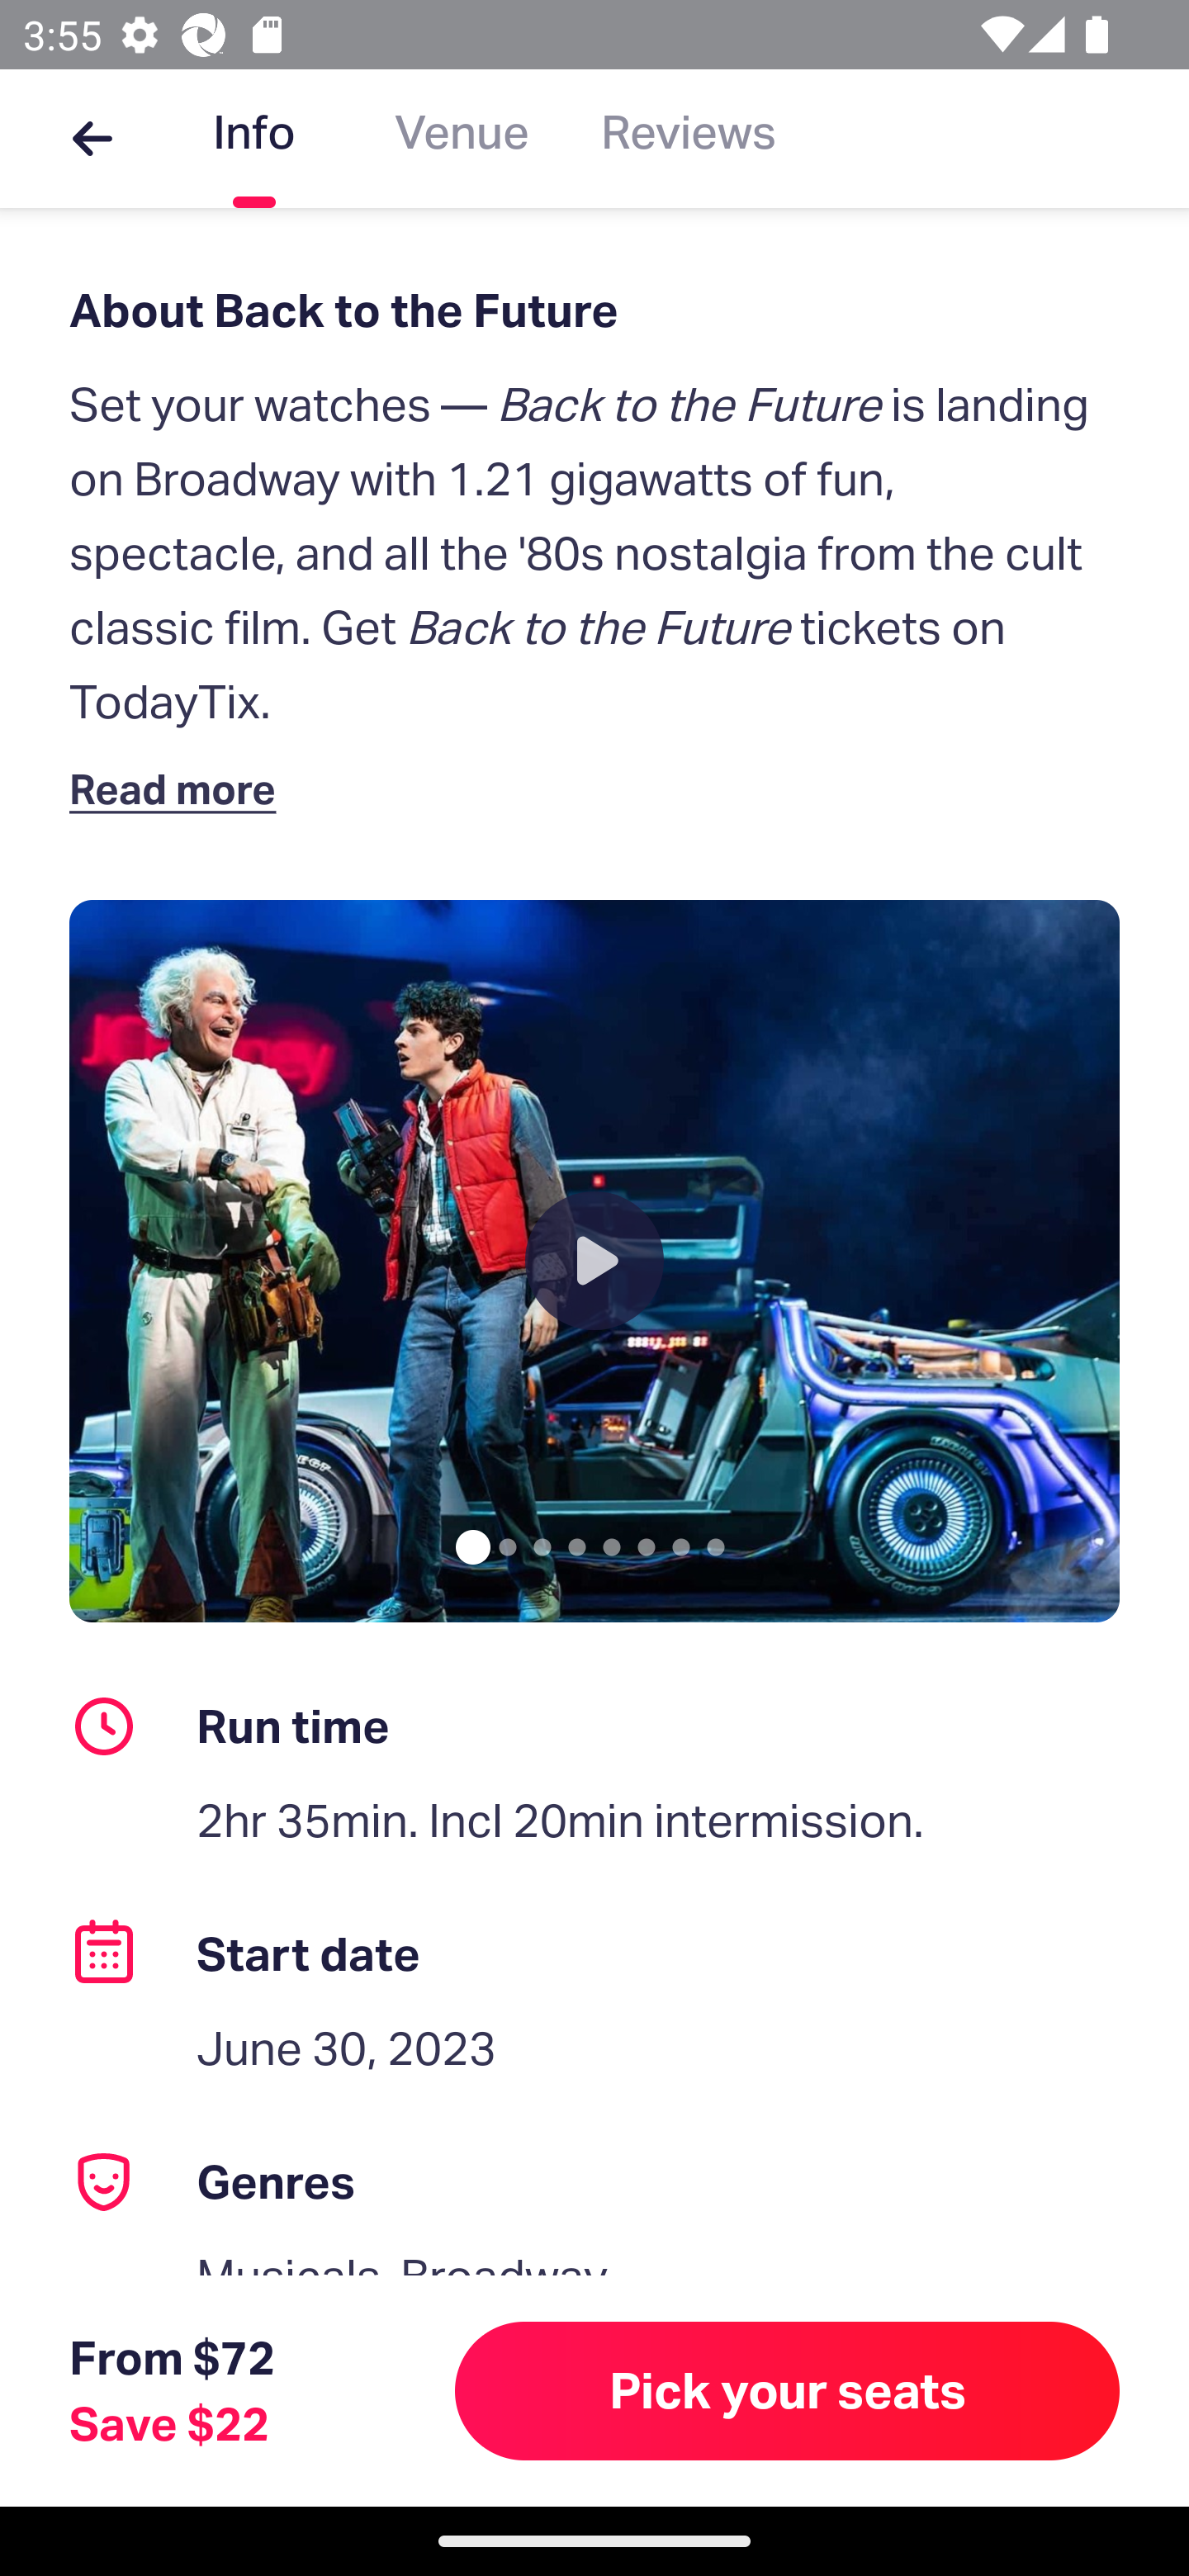 This screenshot has height=2576, width=1189. Describe the element at coordinates (689, 139) in the screenshot. I see `Reviews` at that location.